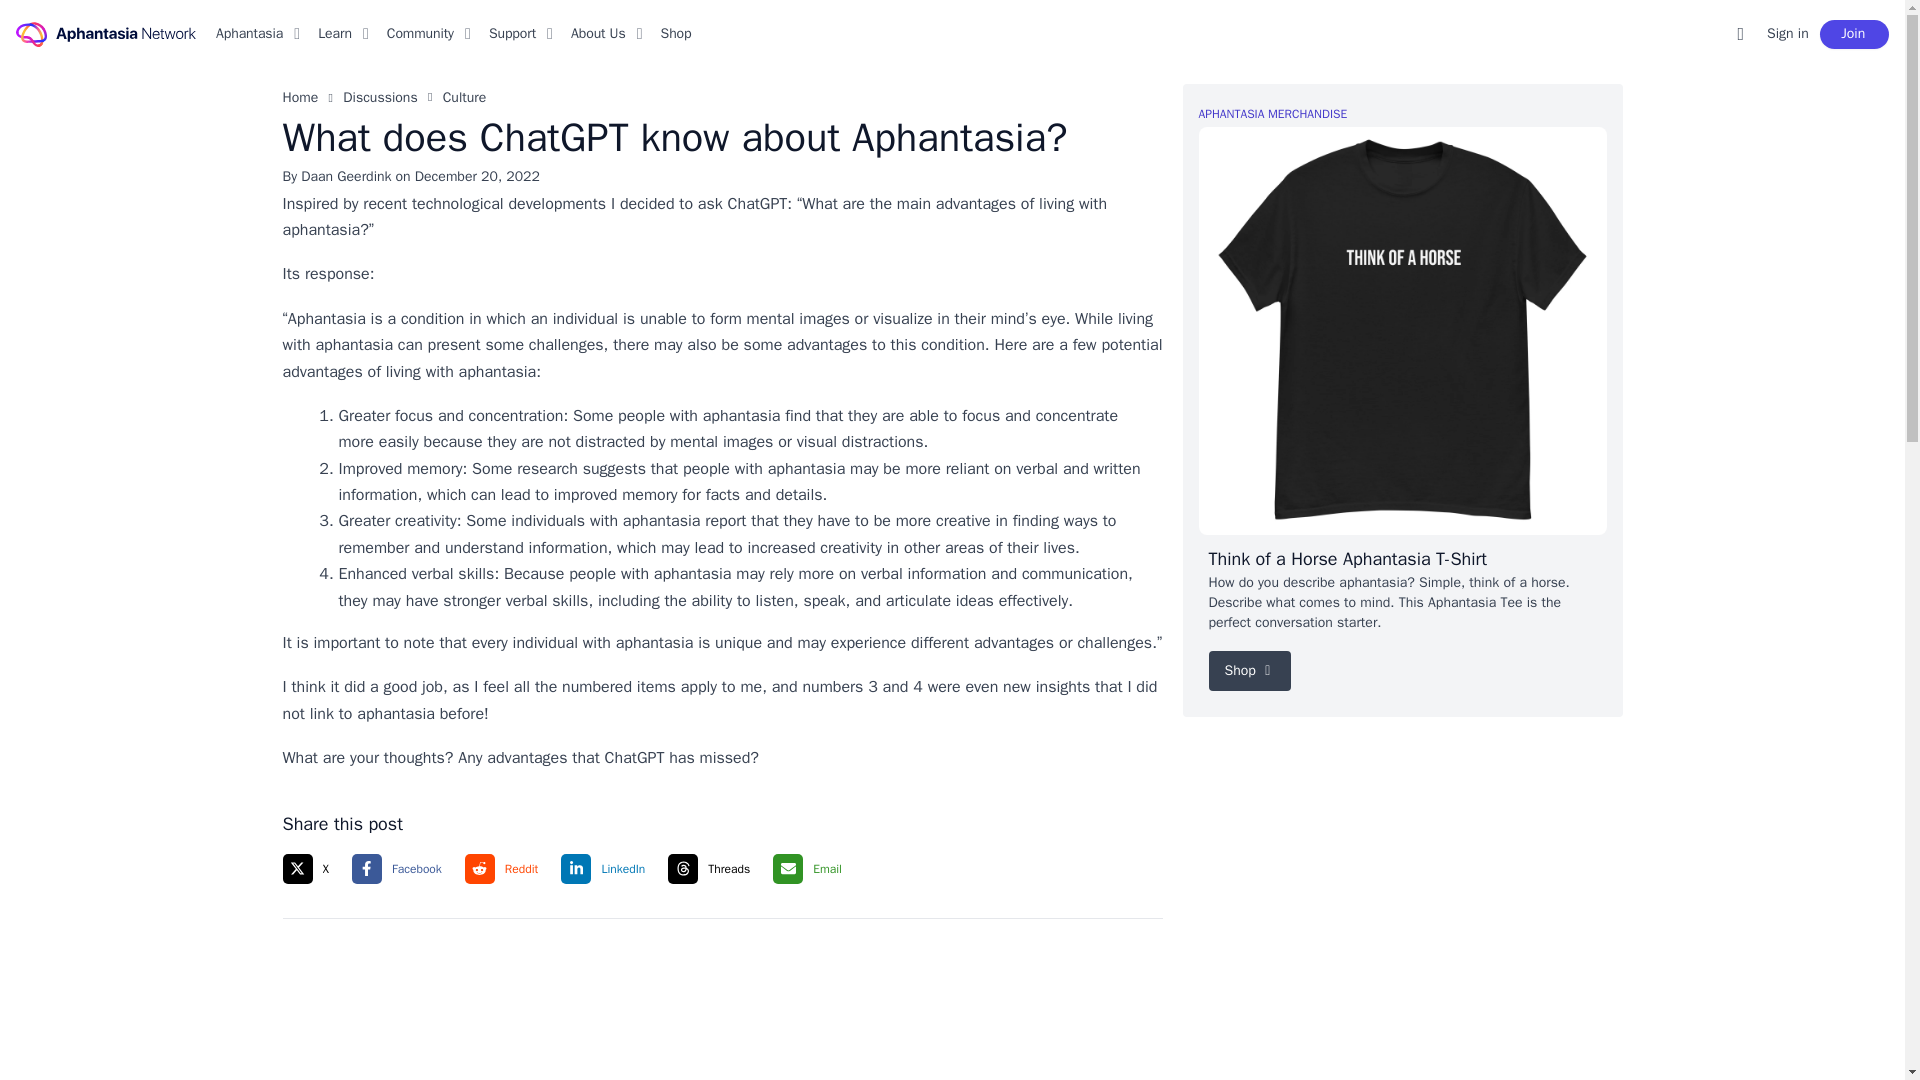  What do you see at coordinates (420, 34) in the screenshot?
I see `Community` at bounding box center [420, 34].